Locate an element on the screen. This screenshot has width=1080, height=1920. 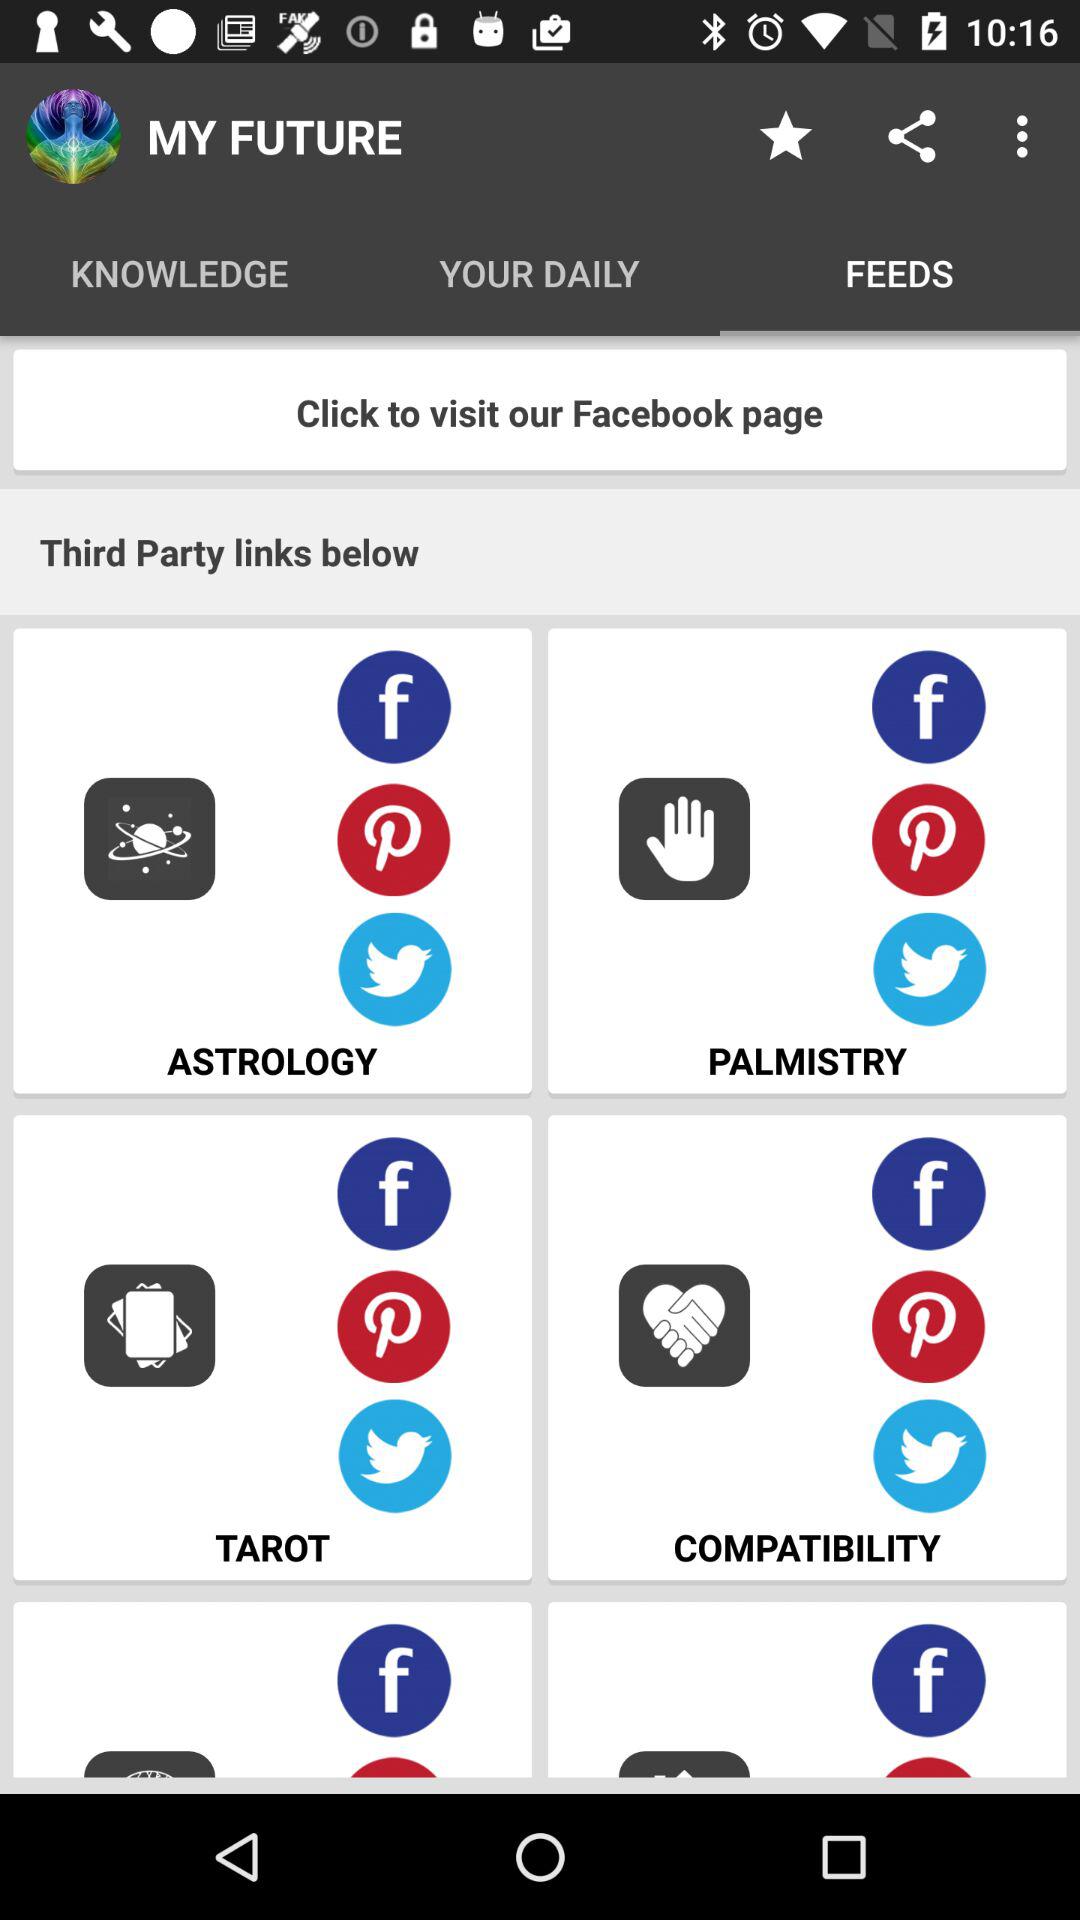
share your astrology to facebook is located at coordinates (394, 708).